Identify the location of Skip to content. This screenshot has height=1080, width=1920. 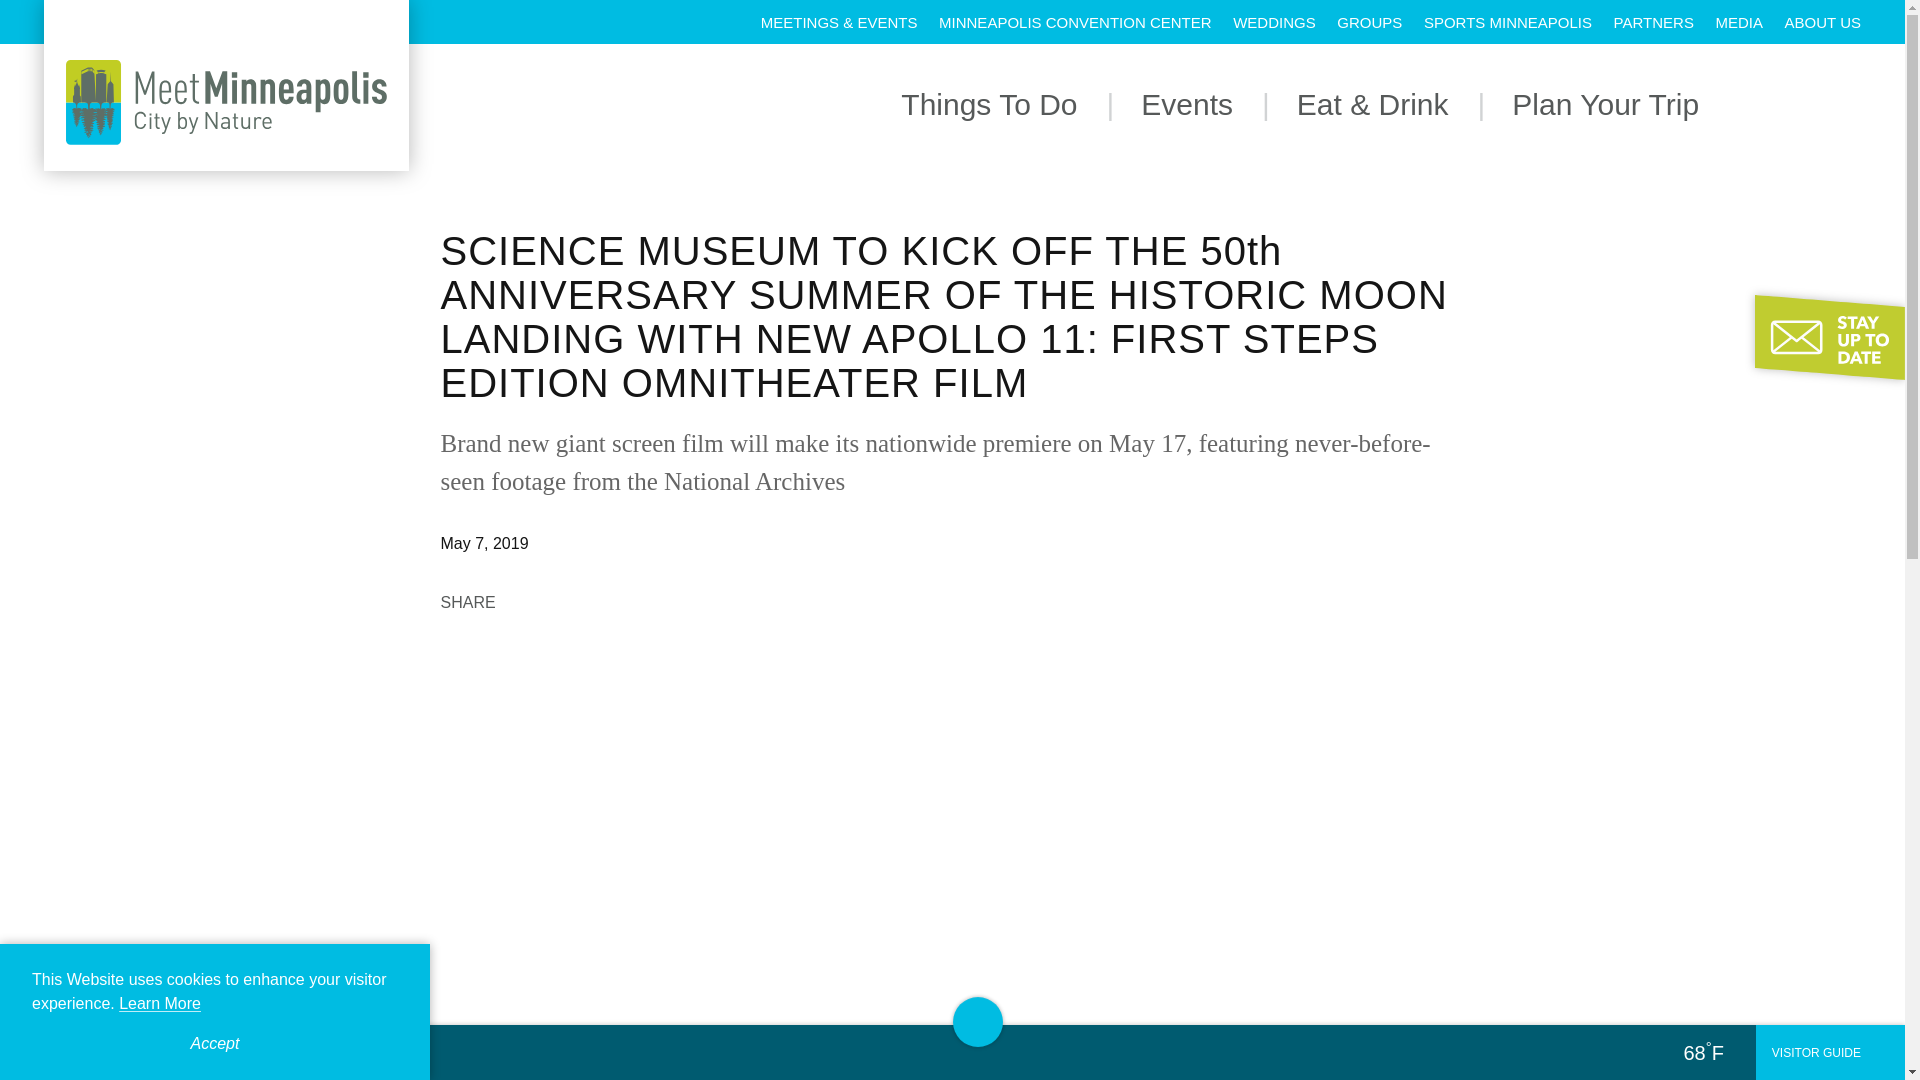
(24, 20).